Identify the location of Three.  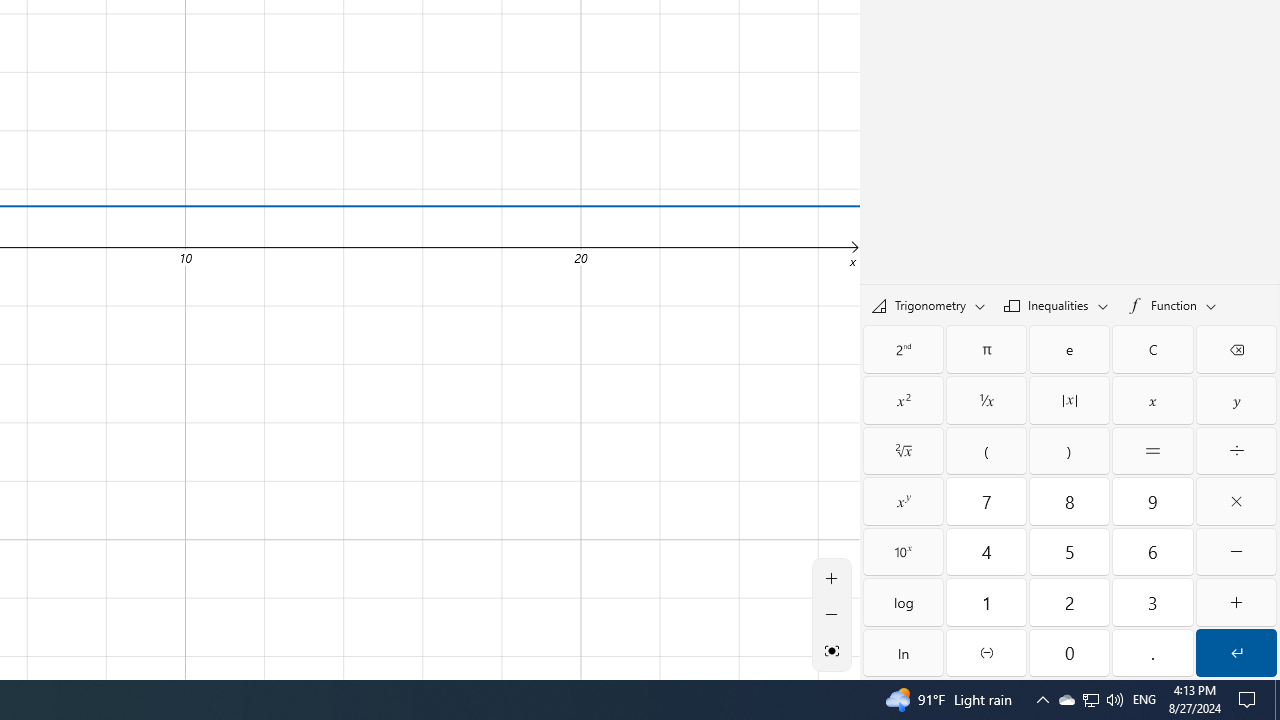
(1153, 602).